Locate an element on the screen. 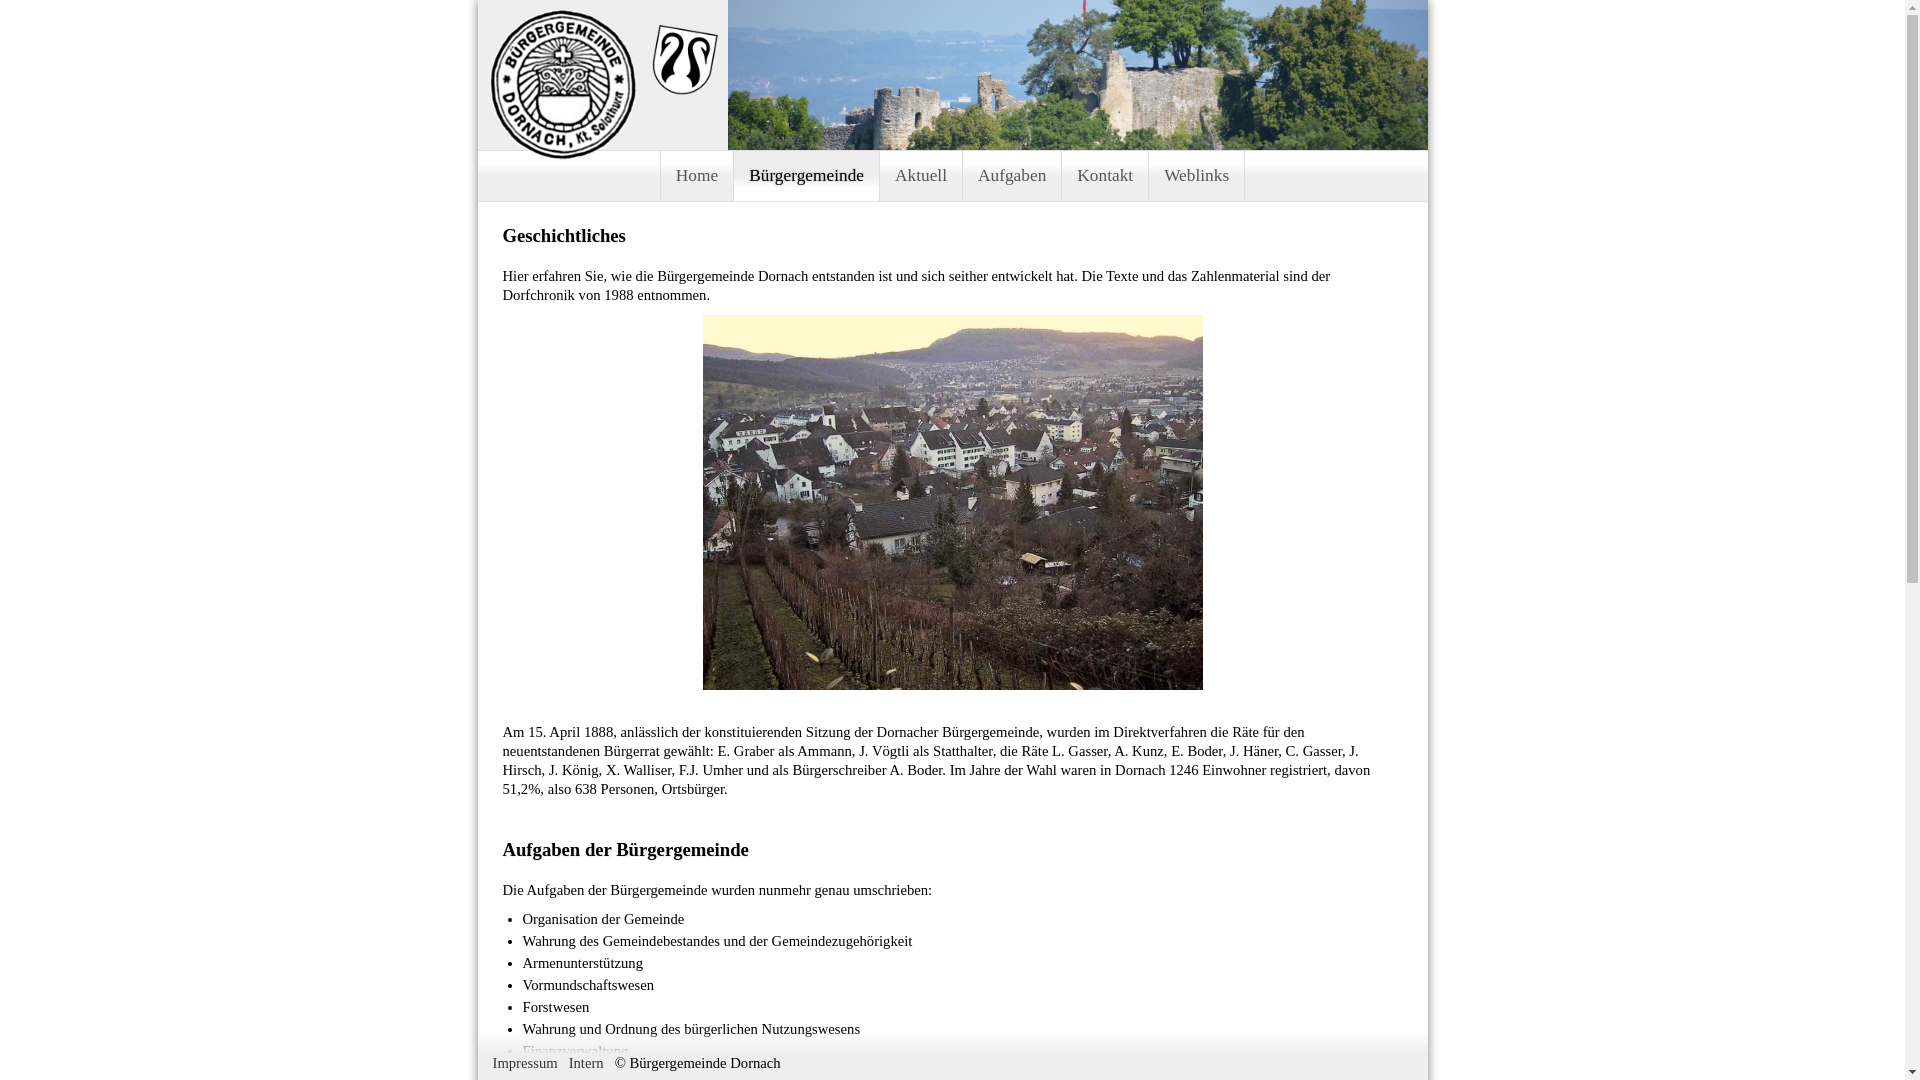 The width and height of the screenshot is (1920, 1080). Aufgaben is located at coordinates (1012, 176).